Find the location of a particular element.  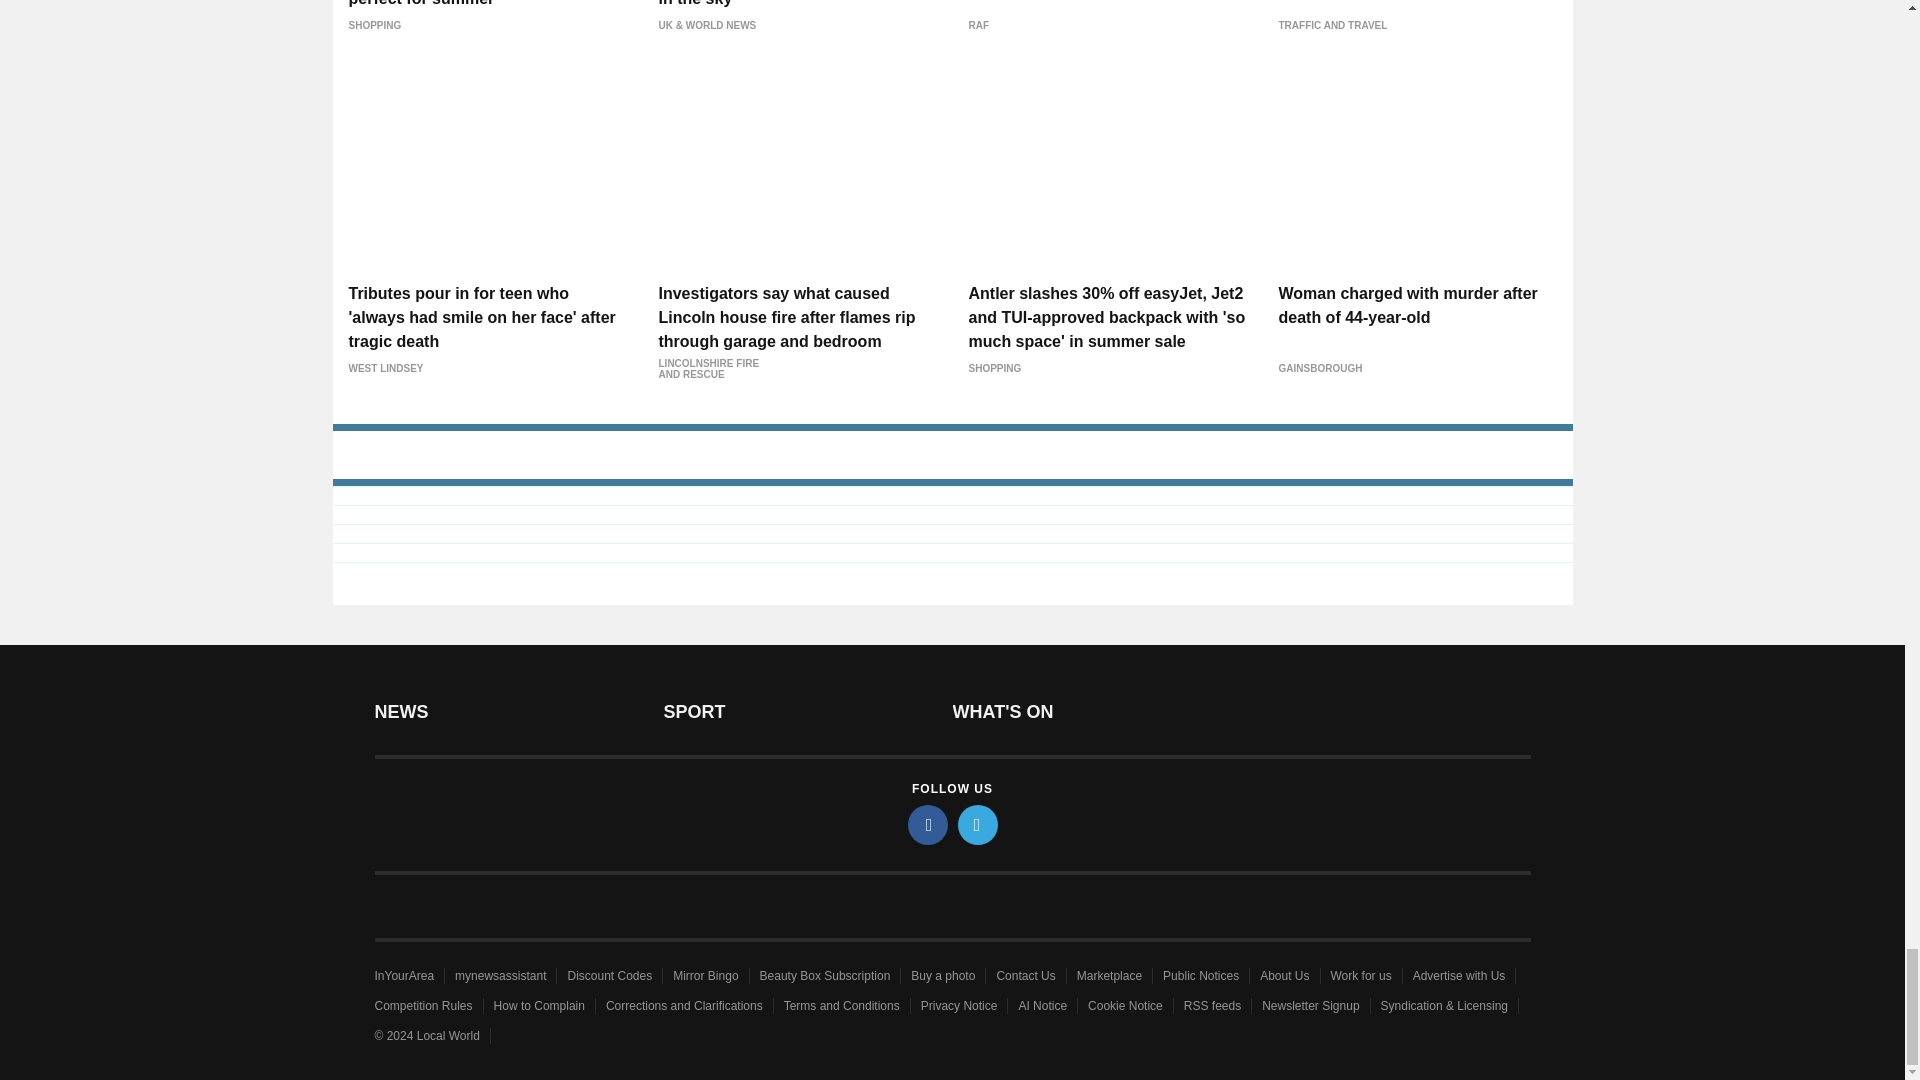

facebook is located at coordinates (928, 824).